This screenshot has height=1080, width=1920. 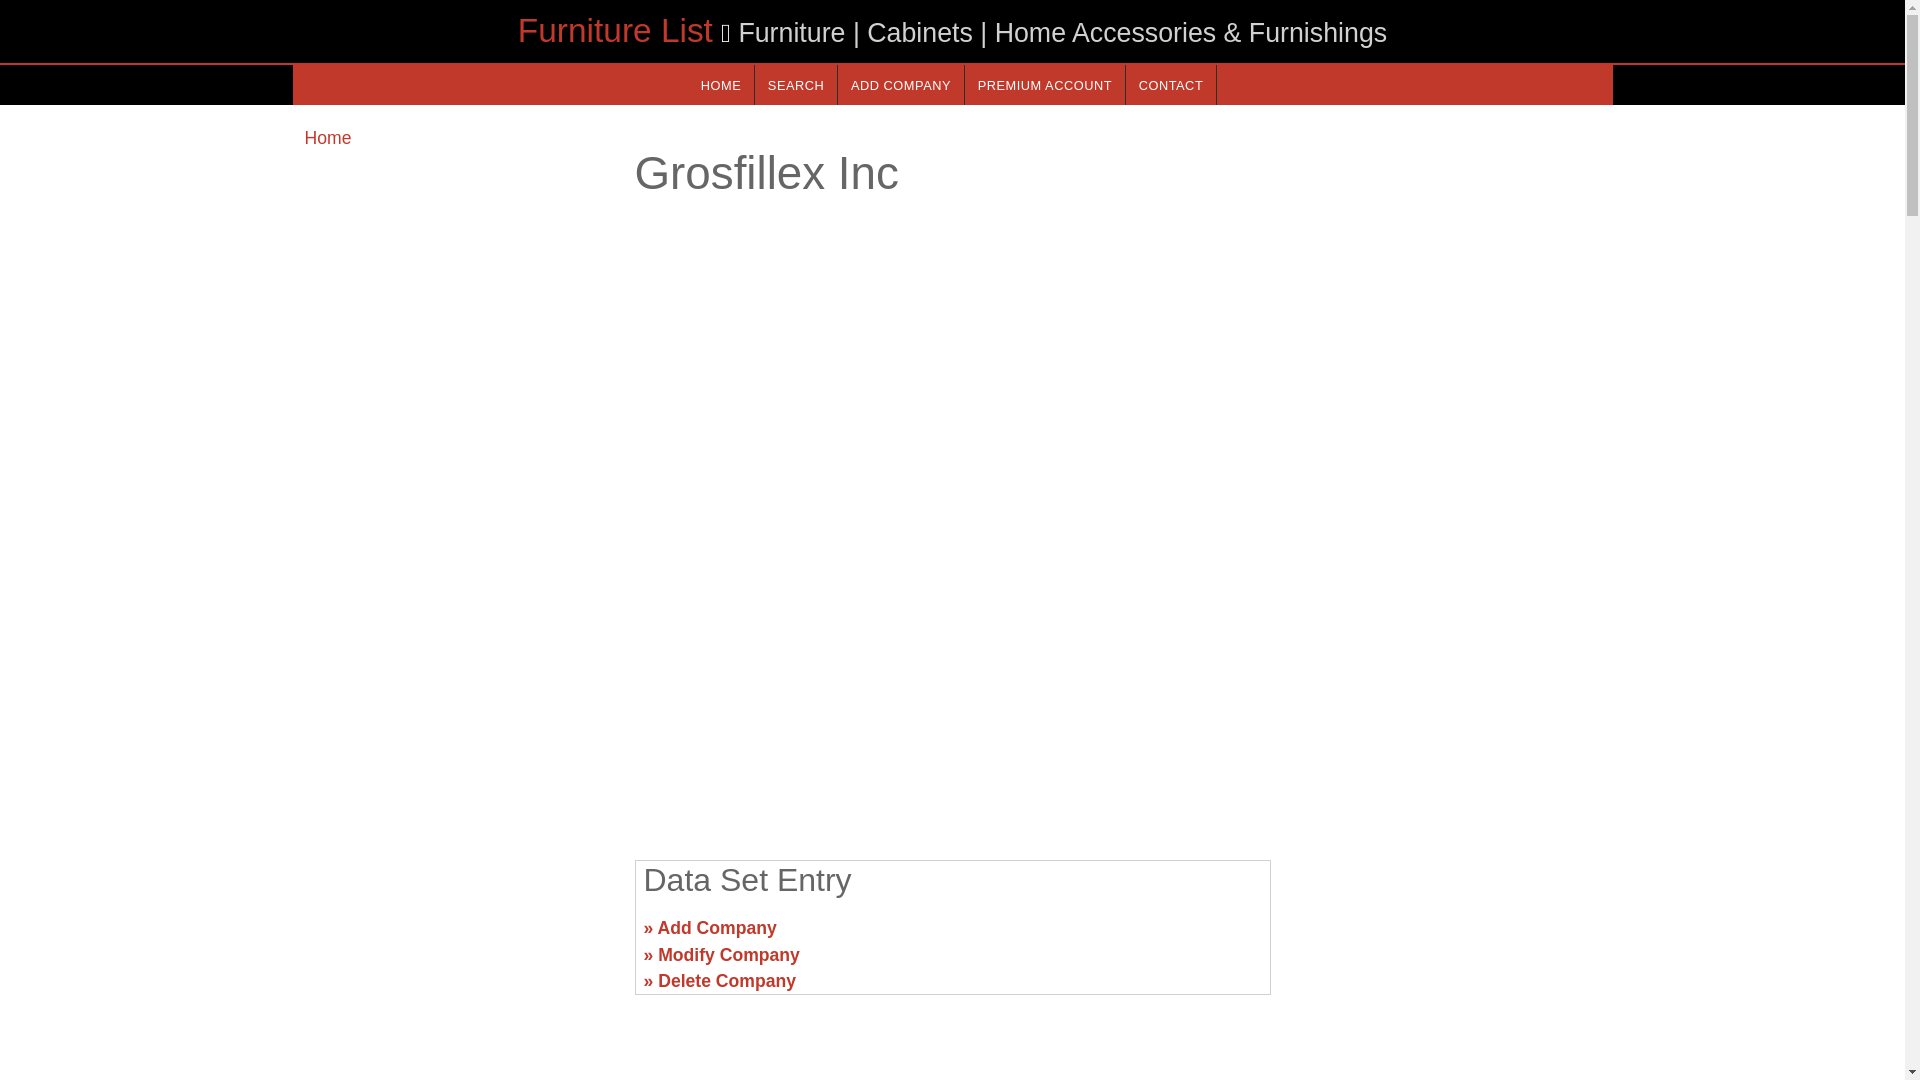 What do you see at coordinates (796, 84) in the screenshot?
I see `Search in this webseite.` at bounding box center [796, 84].